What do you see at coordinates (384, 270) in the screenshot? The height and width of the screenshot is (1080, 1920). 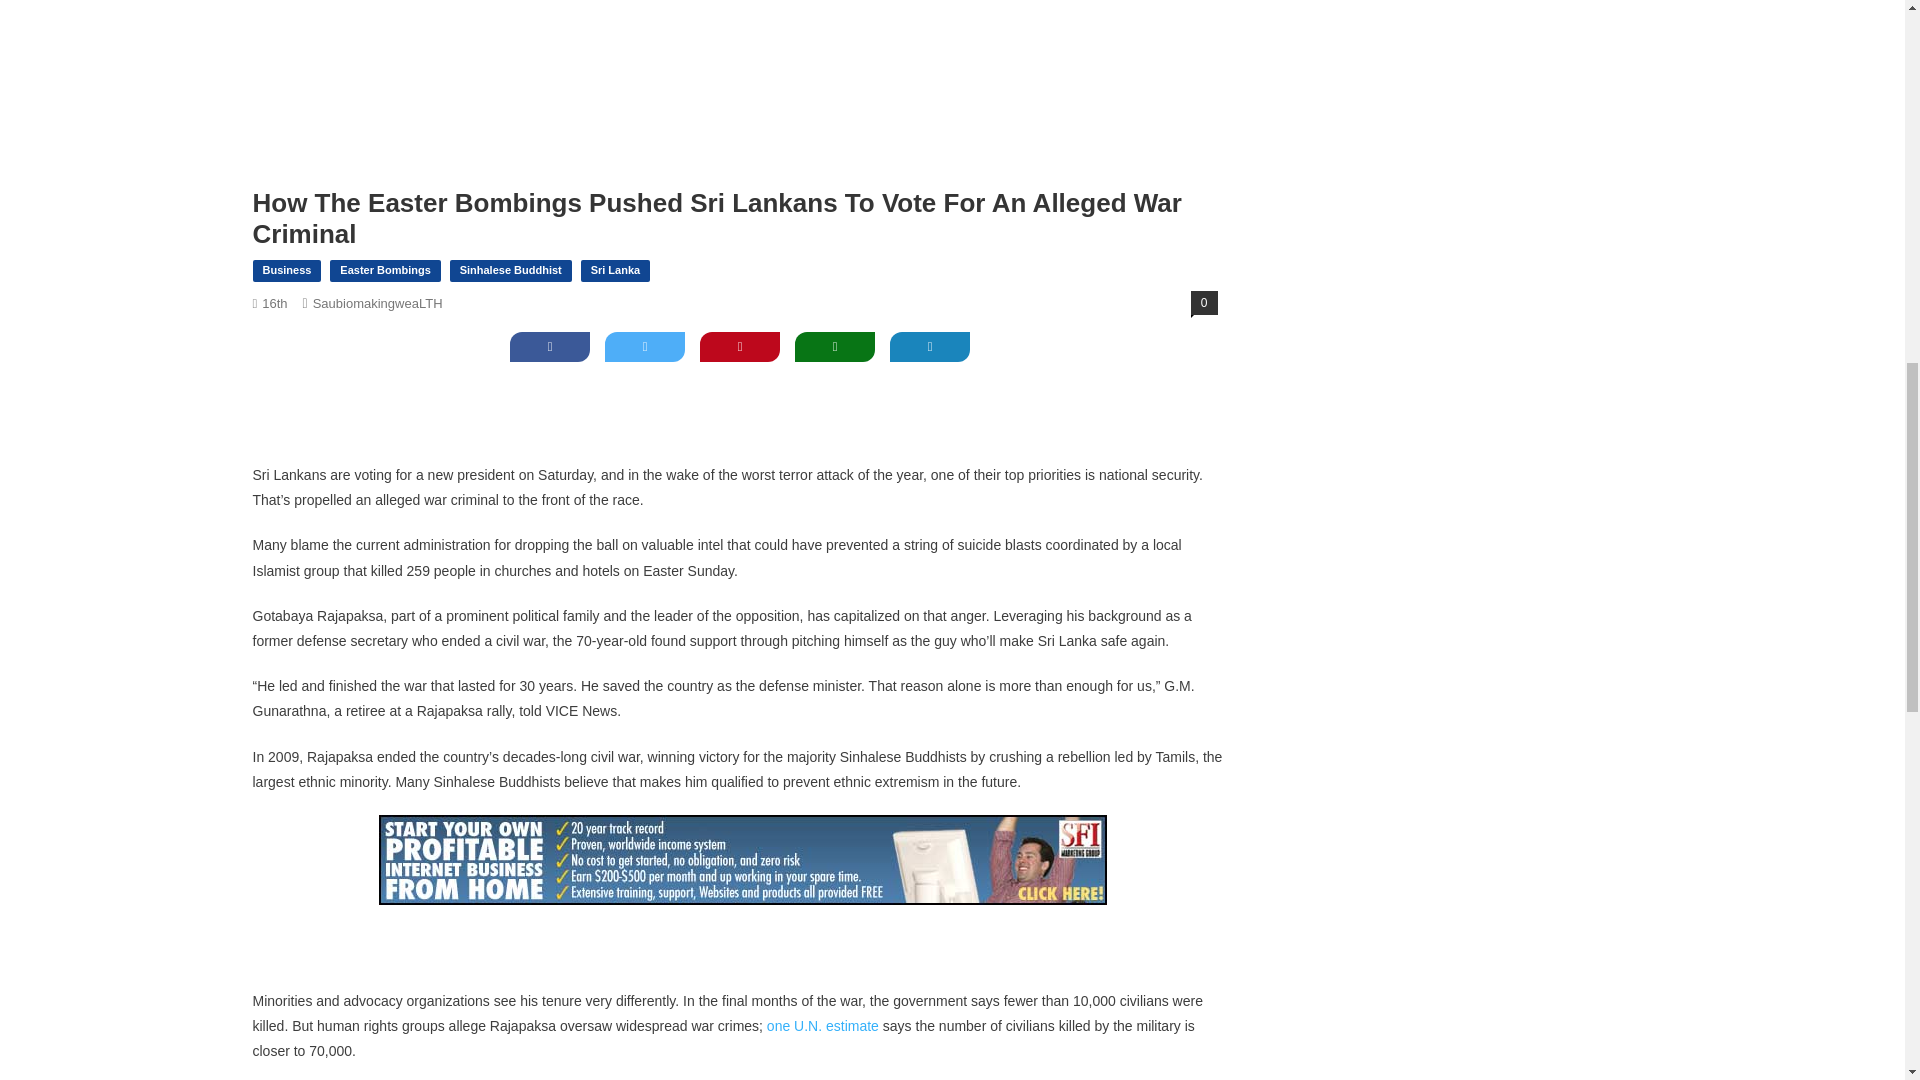 I see `Easter Bombings` at bounding box center [384, 270].